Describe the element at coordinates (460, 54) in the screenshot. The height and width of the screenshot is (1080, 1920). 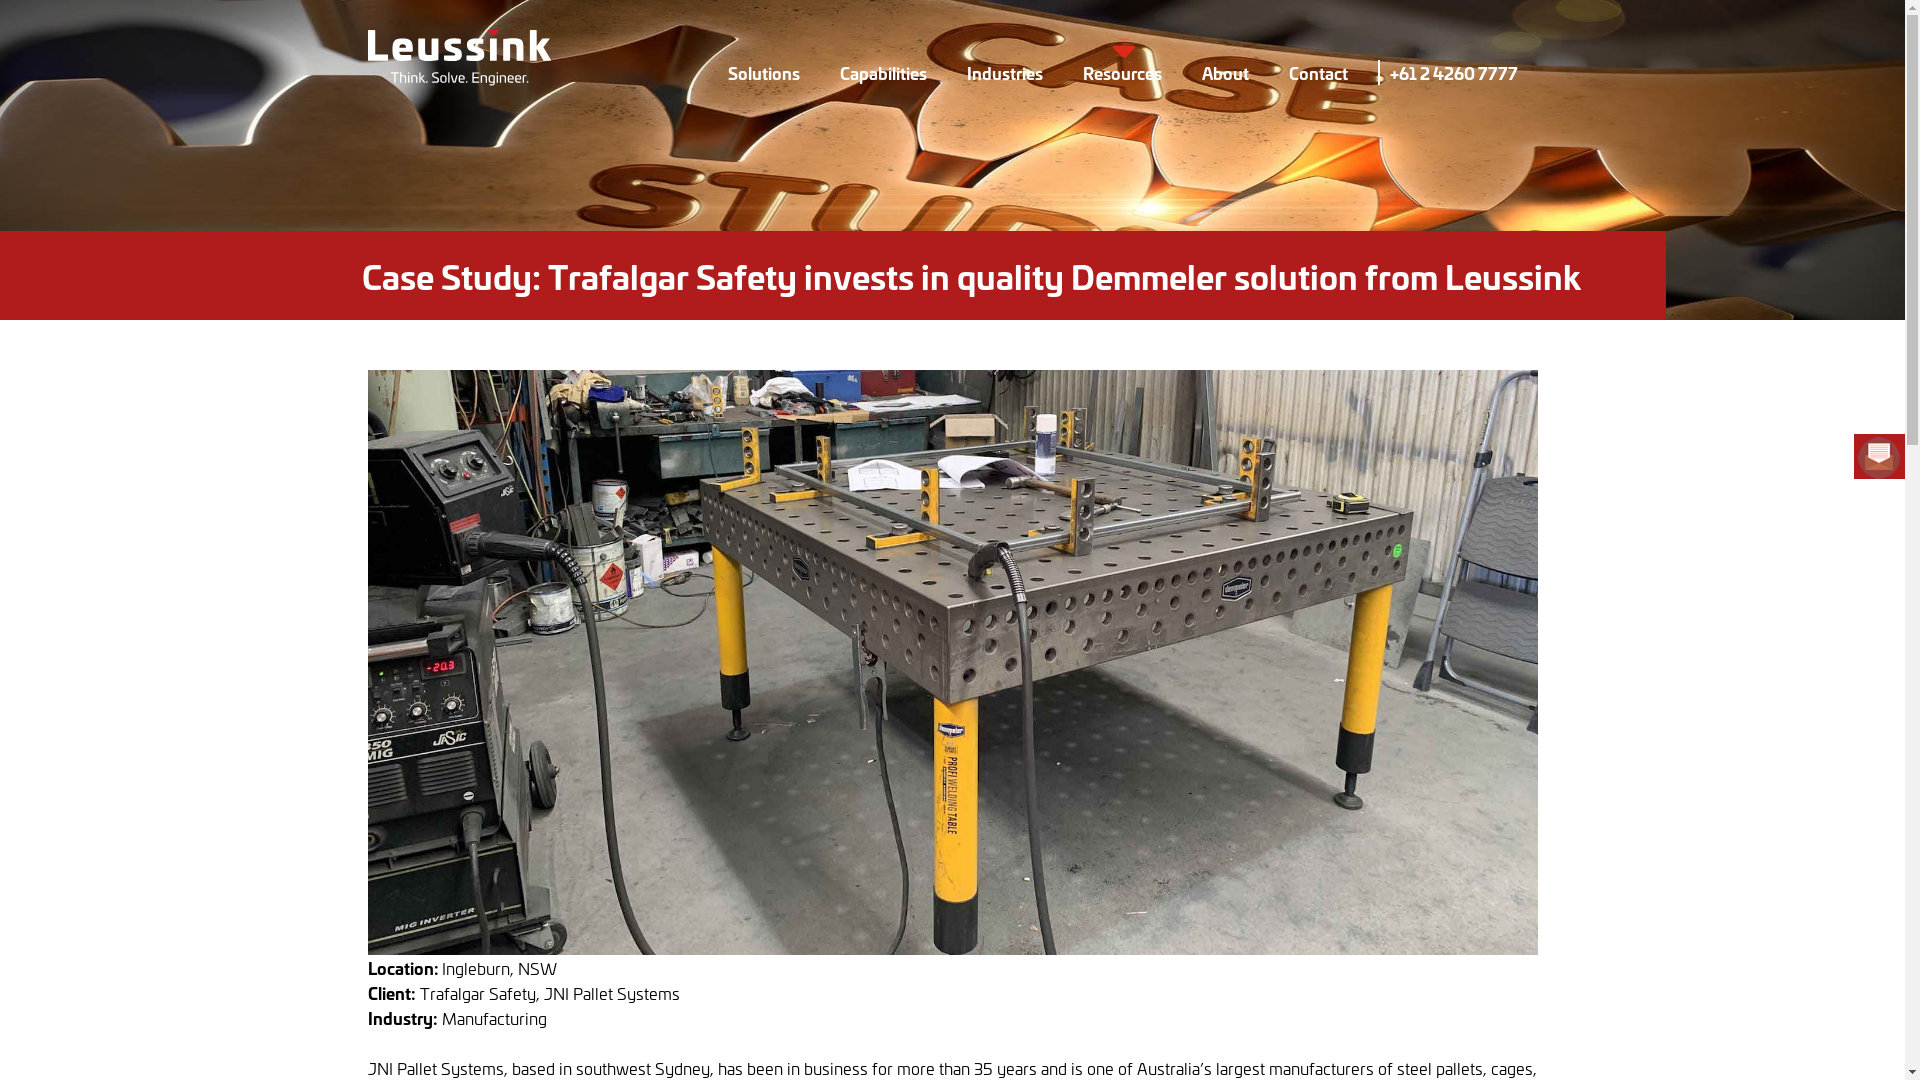
I see `Logo` at that location.